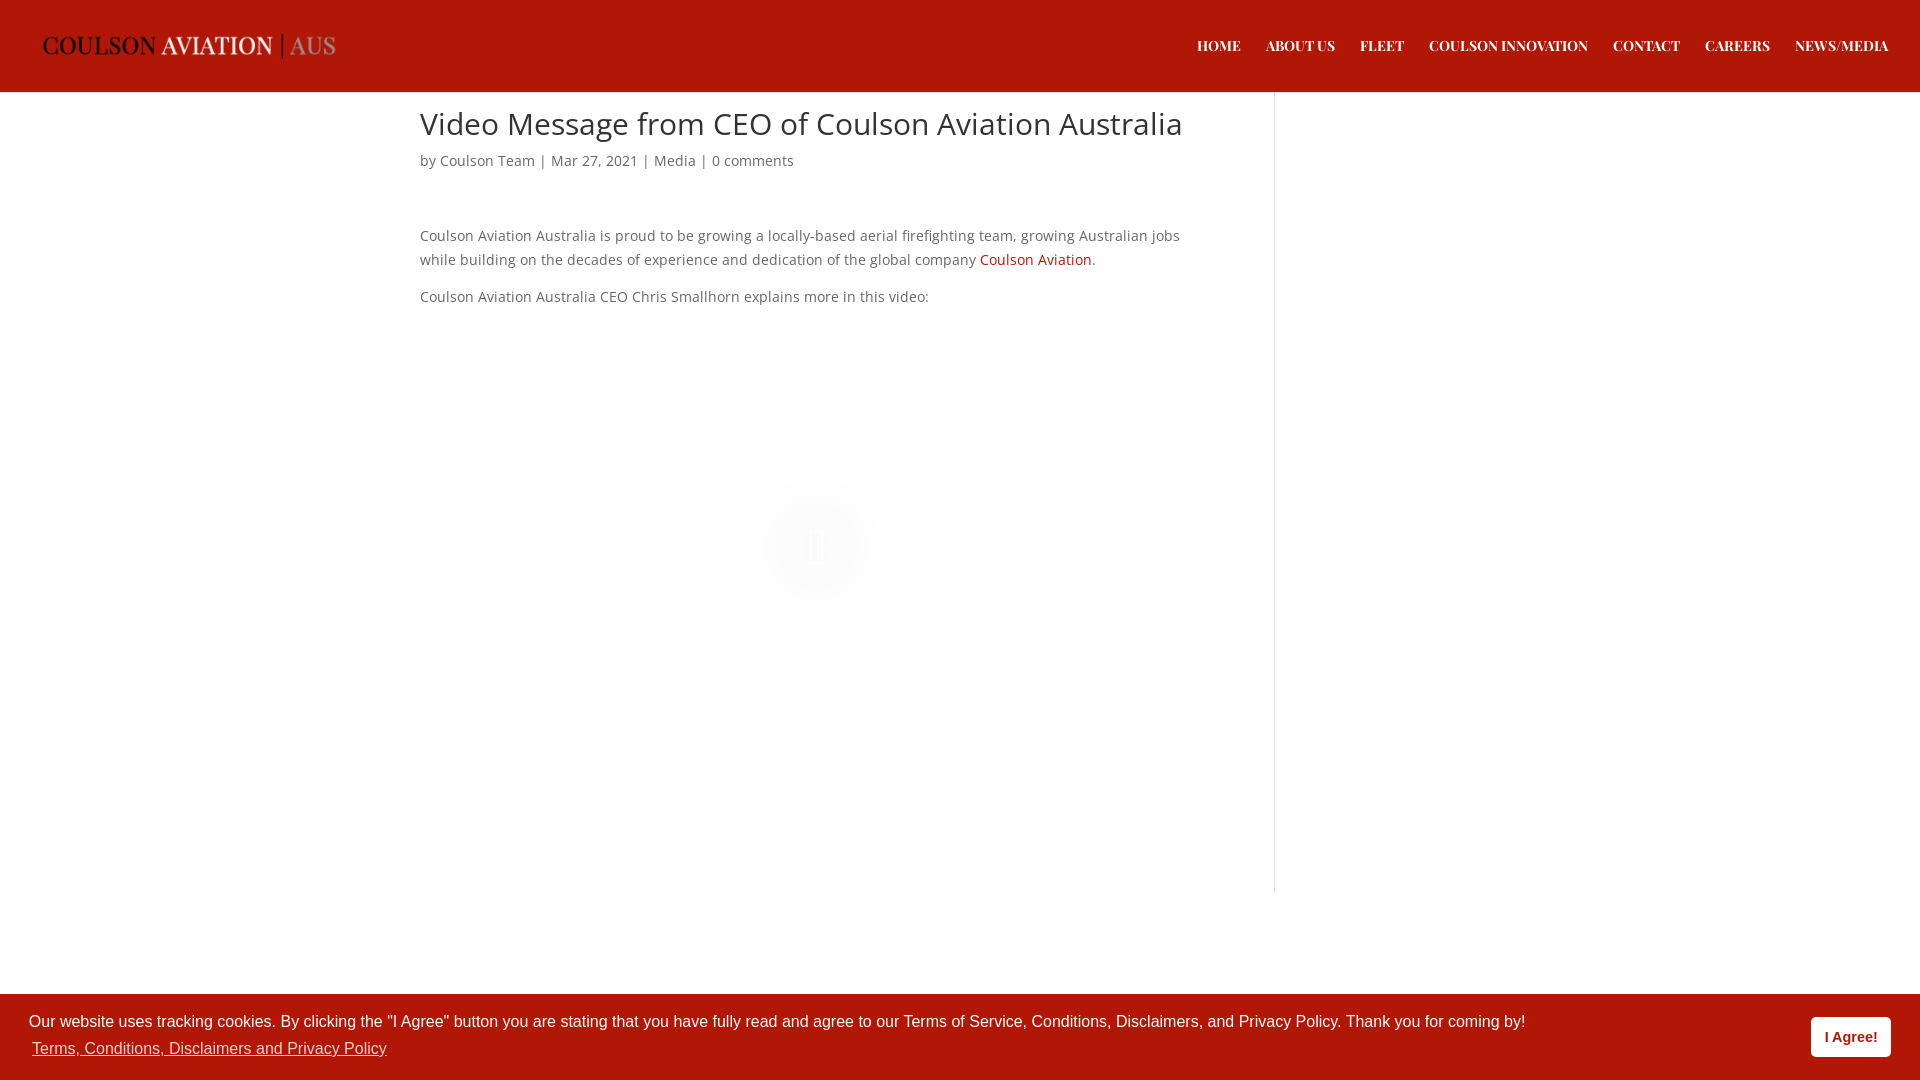 The width and height of the screenshot is (1920, 1080). I want to click on FLEET, so click(1382, 65).